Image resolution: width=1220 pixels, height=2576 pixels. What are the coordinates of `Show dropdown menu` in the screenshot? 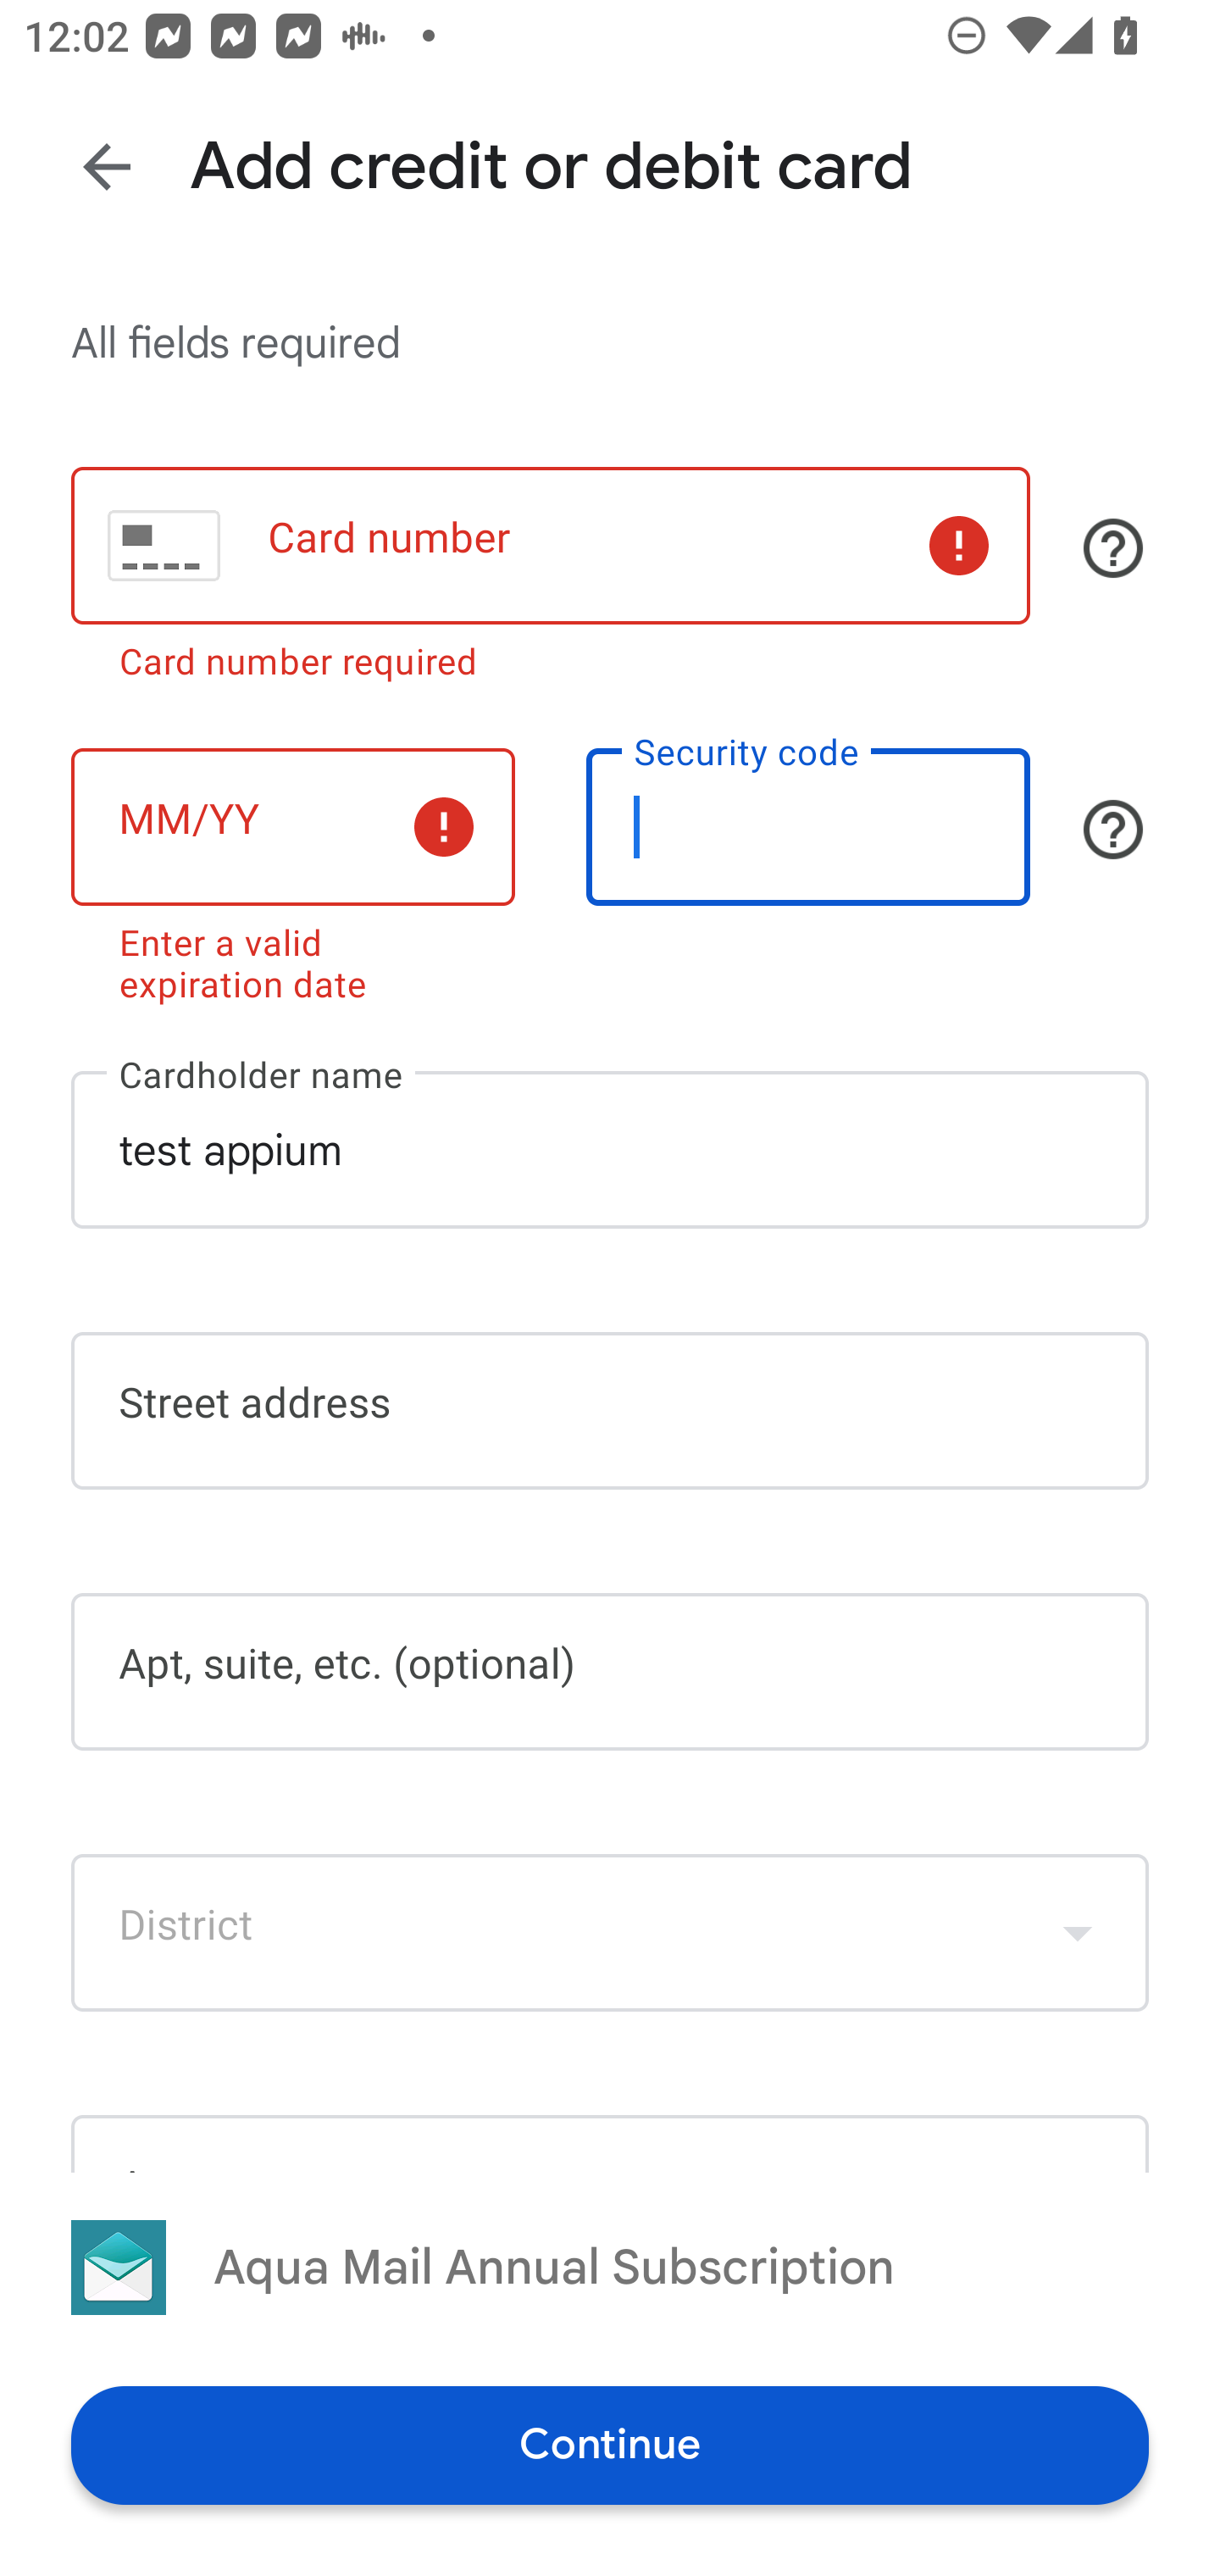 It's located at (1078, 1933).